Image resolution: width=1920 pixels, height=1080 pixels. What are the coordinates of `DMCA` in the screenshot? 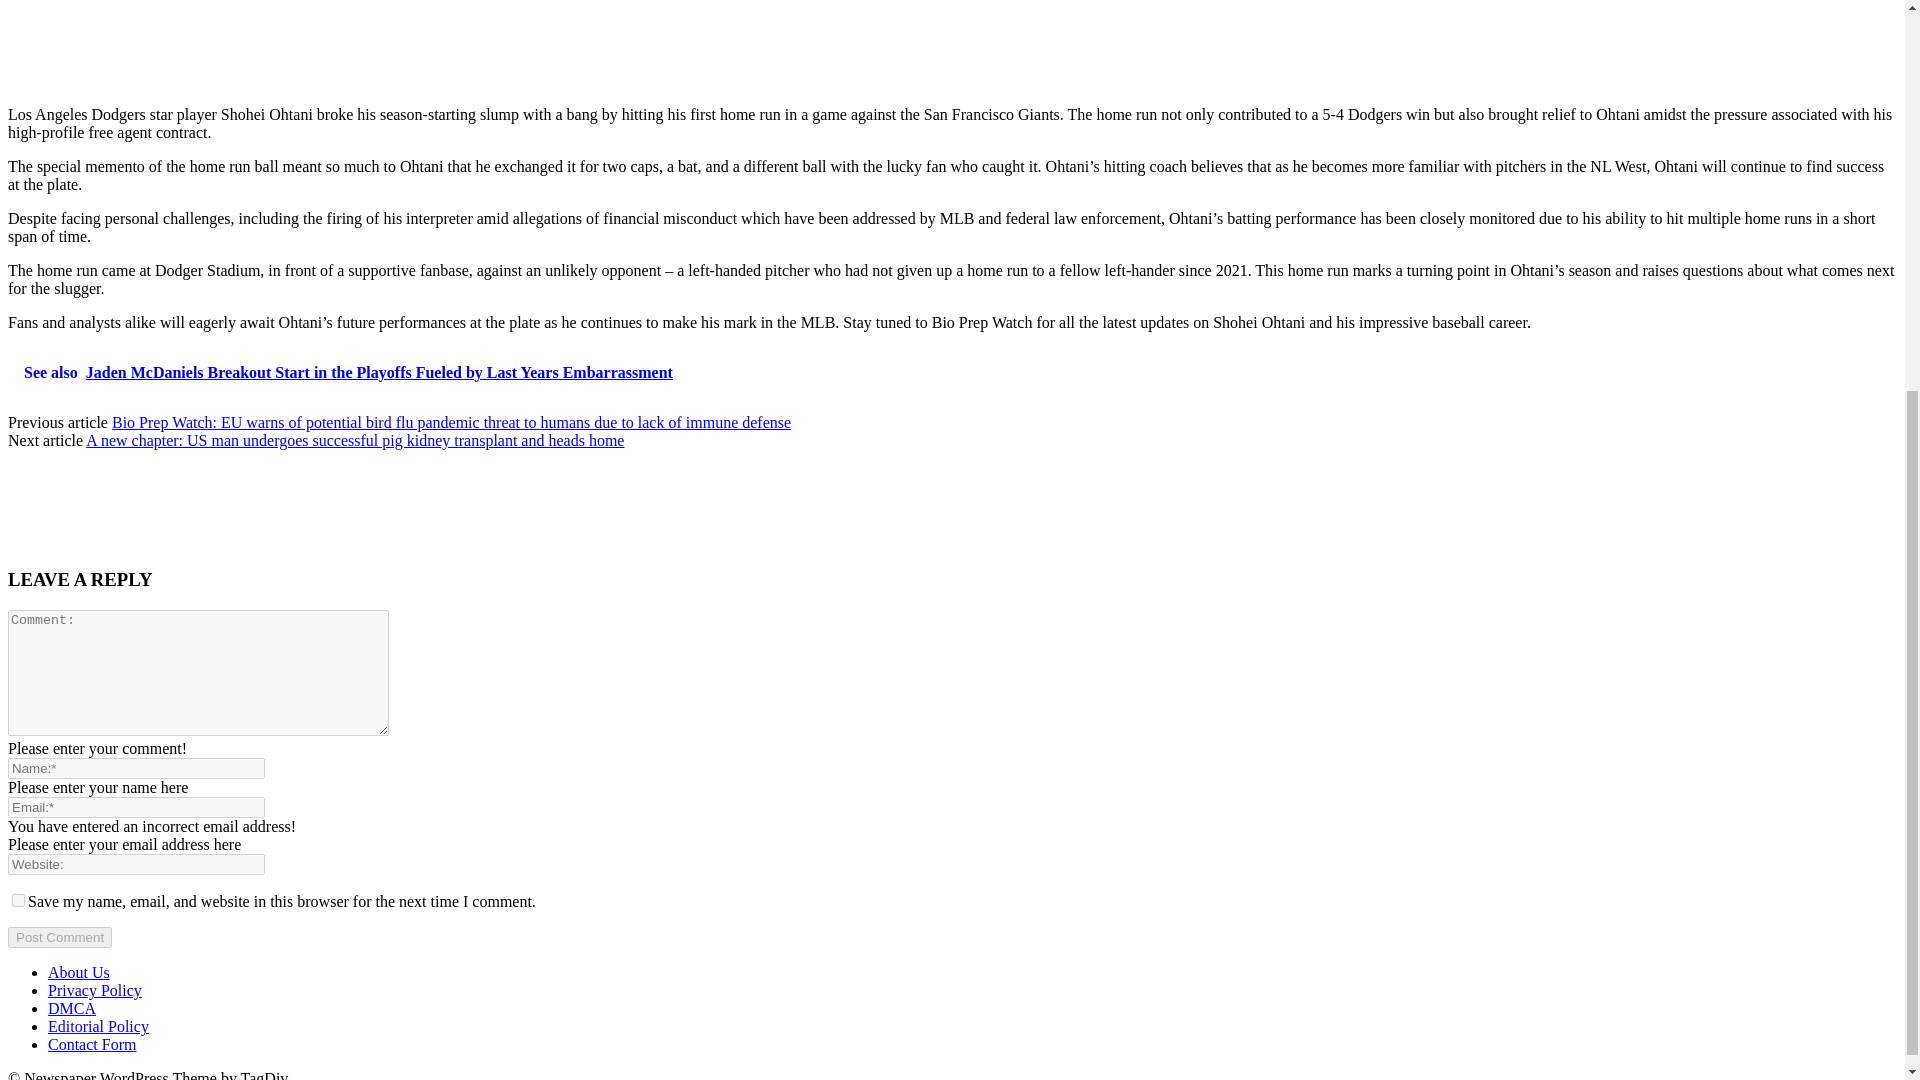 It's located at (72, 1008).